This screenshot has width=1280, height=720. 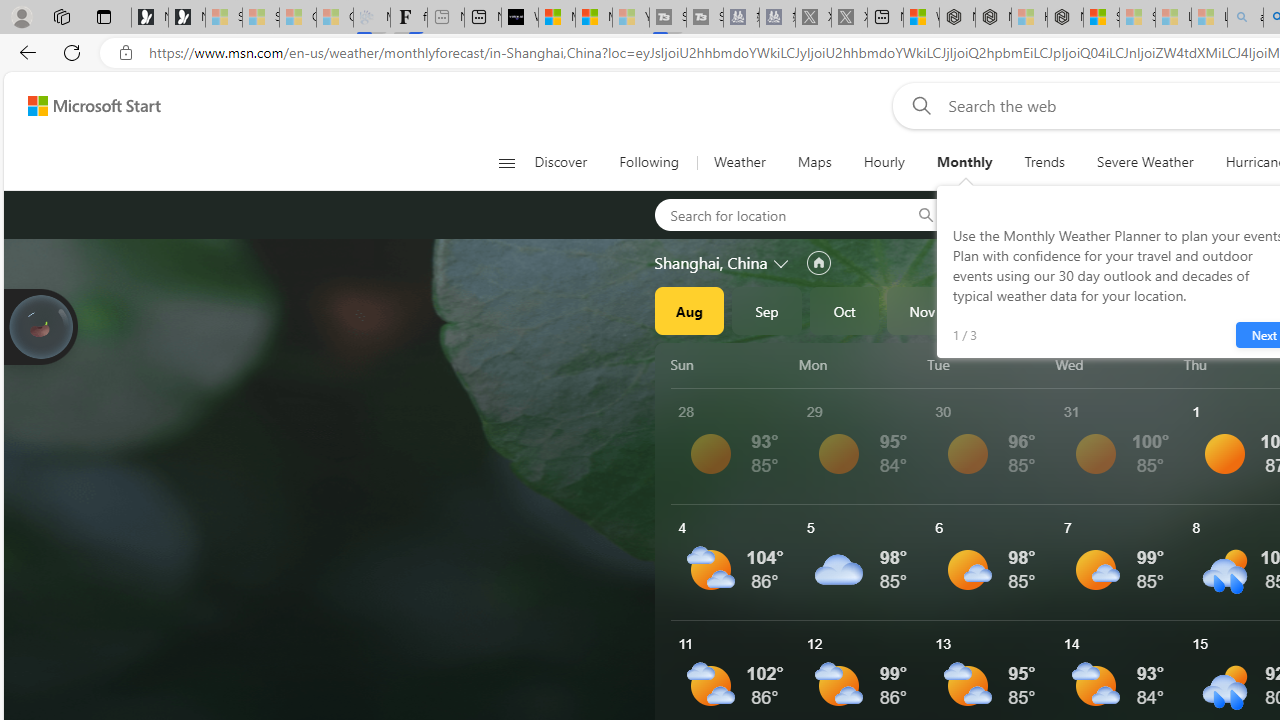 I want to click on Severe Weather, so click(x=1145, y=162).